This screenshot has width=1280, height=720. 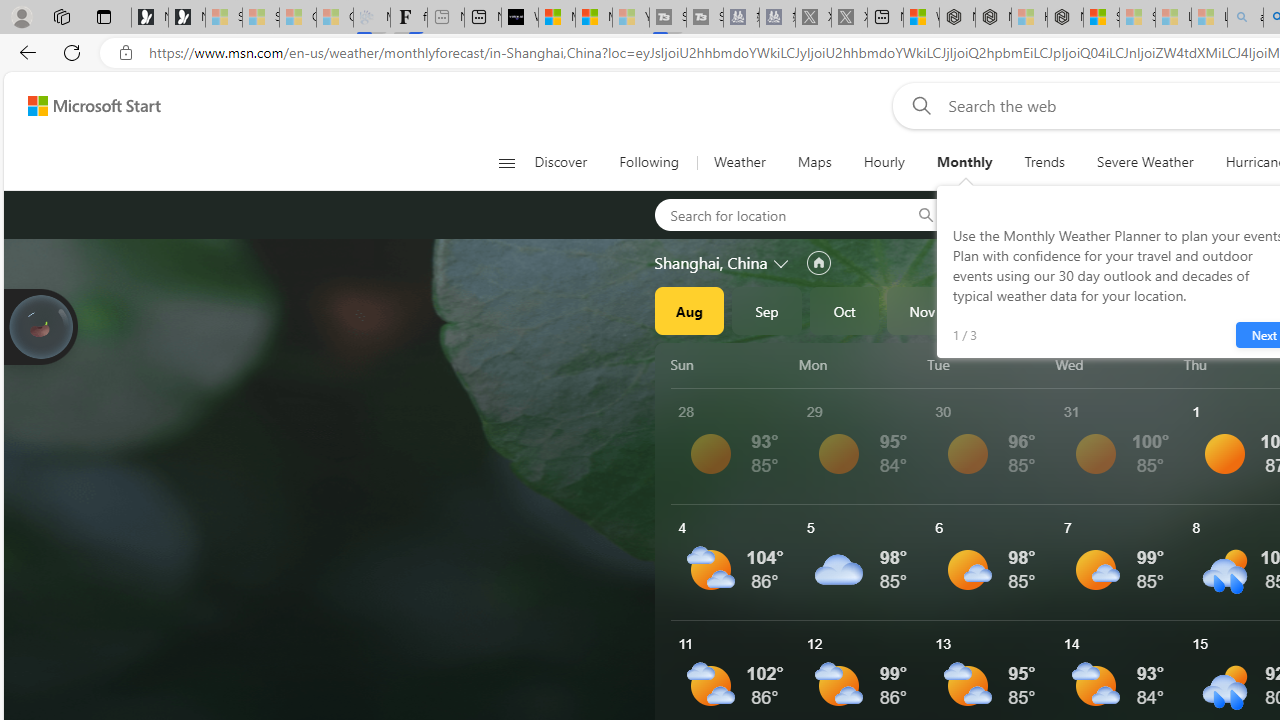 I want to click on Severe Weather, so click(x=1145, y=162).